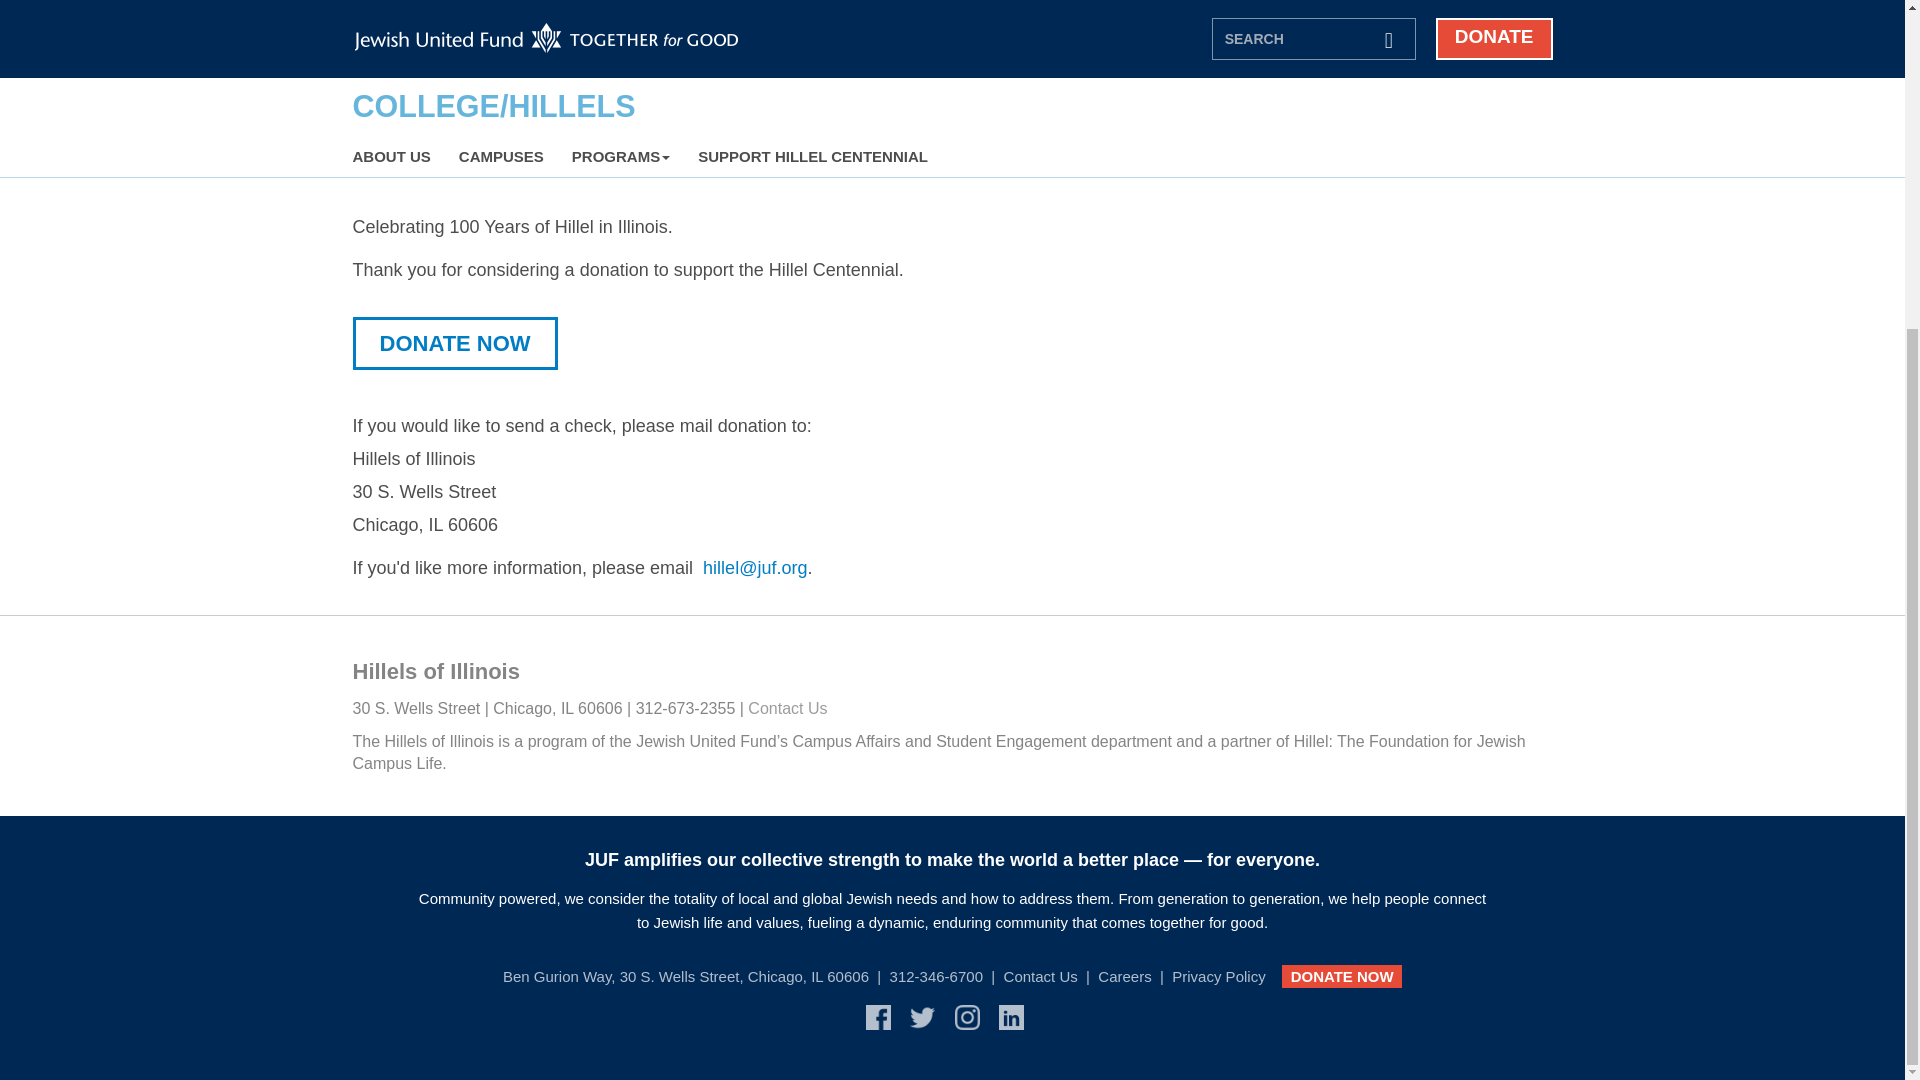  Describe the element at coordinates (936, 976) in the screenshot. I see `Call 312-346-6700` at that location.